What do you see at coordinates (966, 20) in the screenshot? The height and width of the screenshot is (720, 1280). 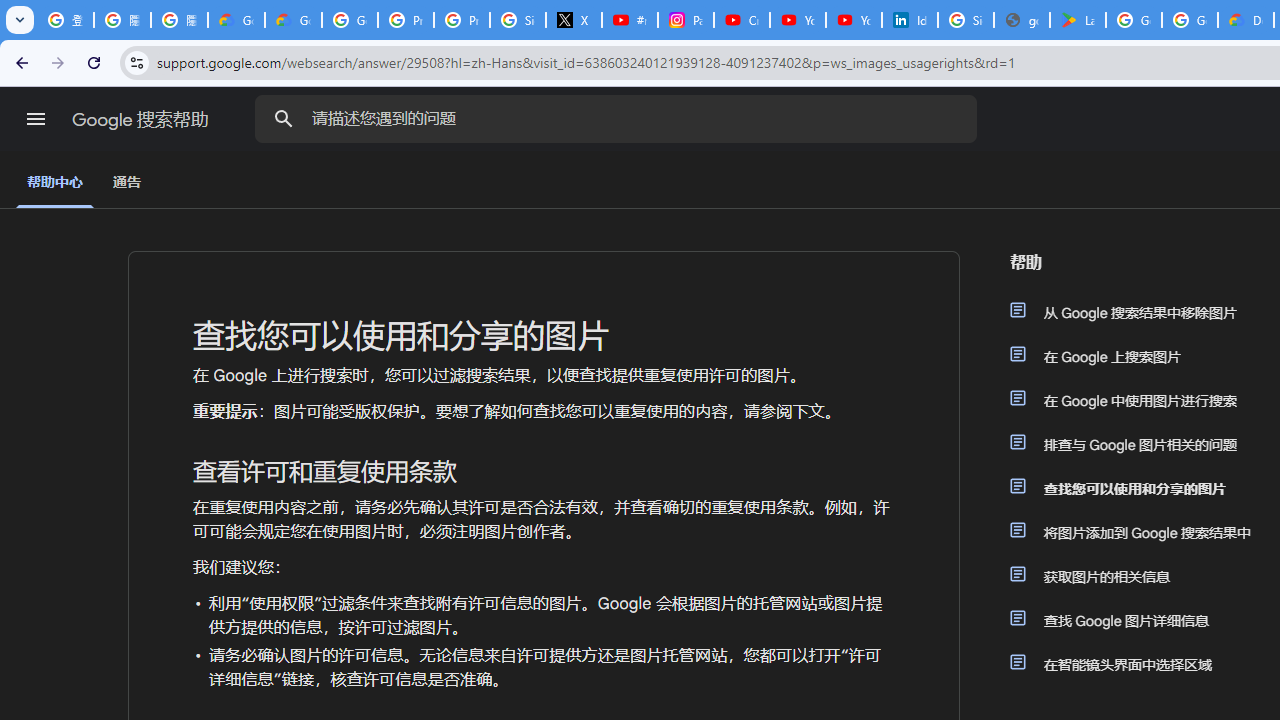 I see `Sign in - Google Accounts` at bounding box center [966, 20].